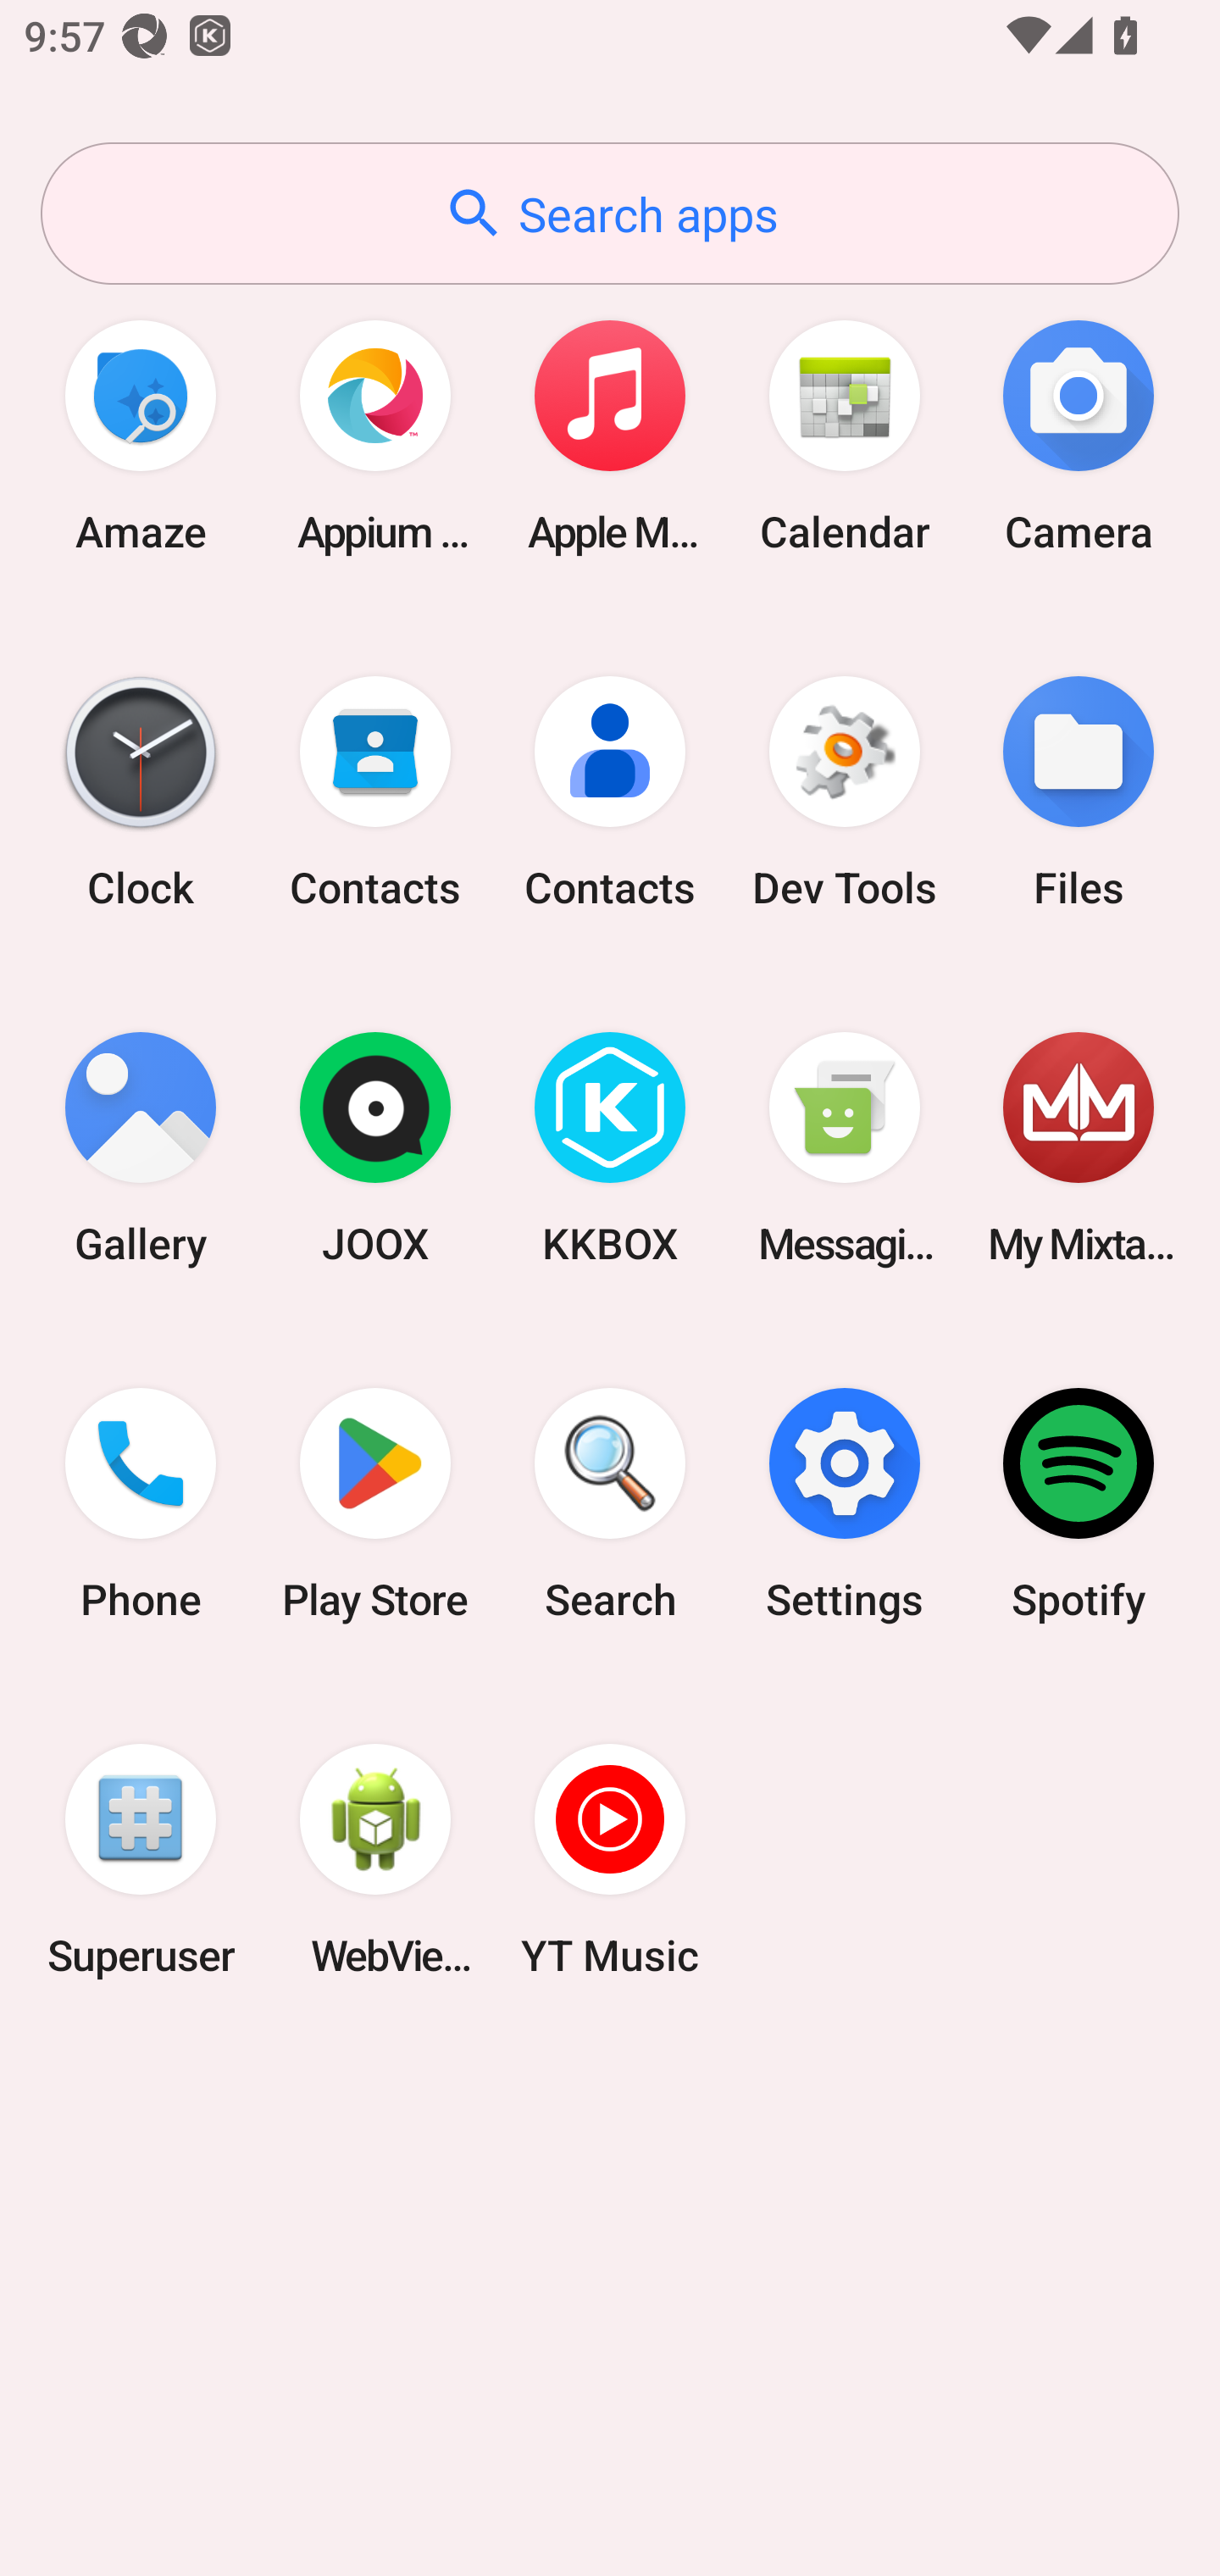  I want to click on Gallery, so click(141, 1149).